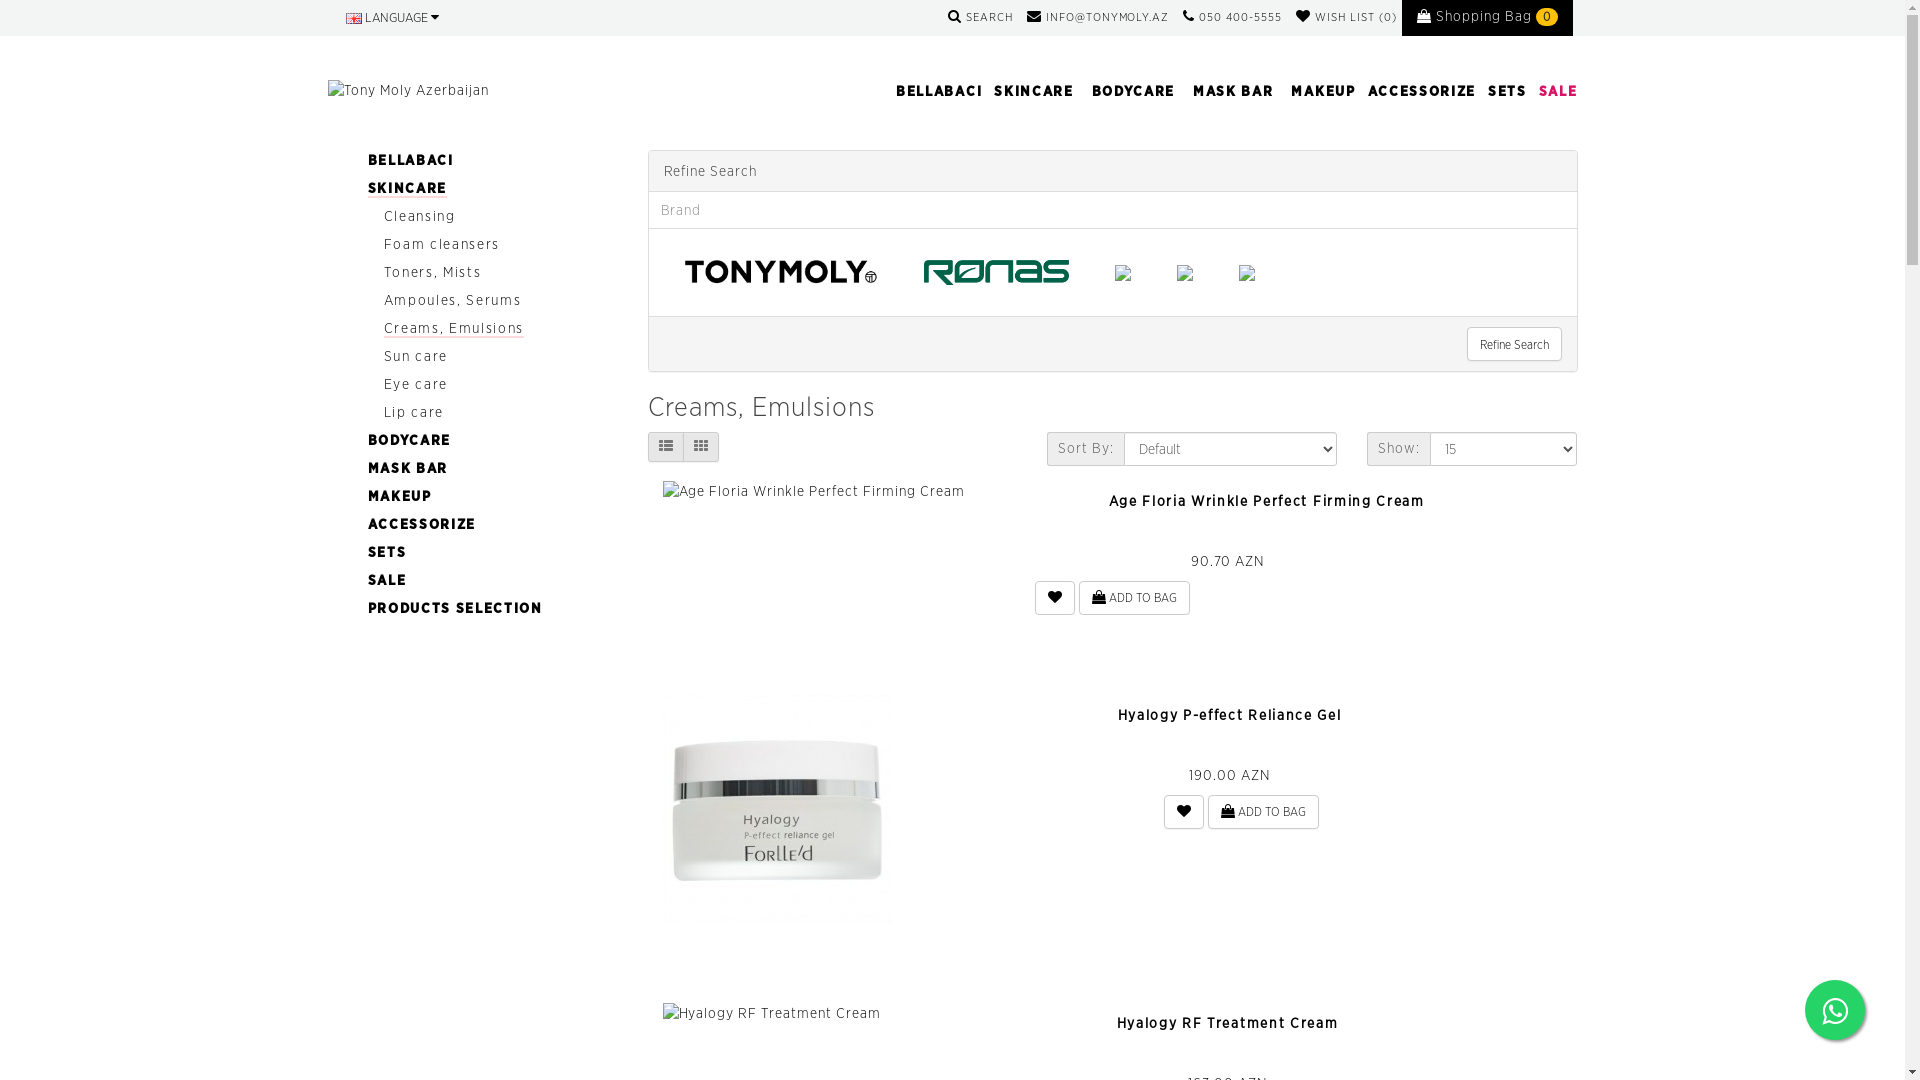 Image resolution: width=1920 pixels, height=1080 pixels. I want to click on BELLABACI, so click(935, 91).